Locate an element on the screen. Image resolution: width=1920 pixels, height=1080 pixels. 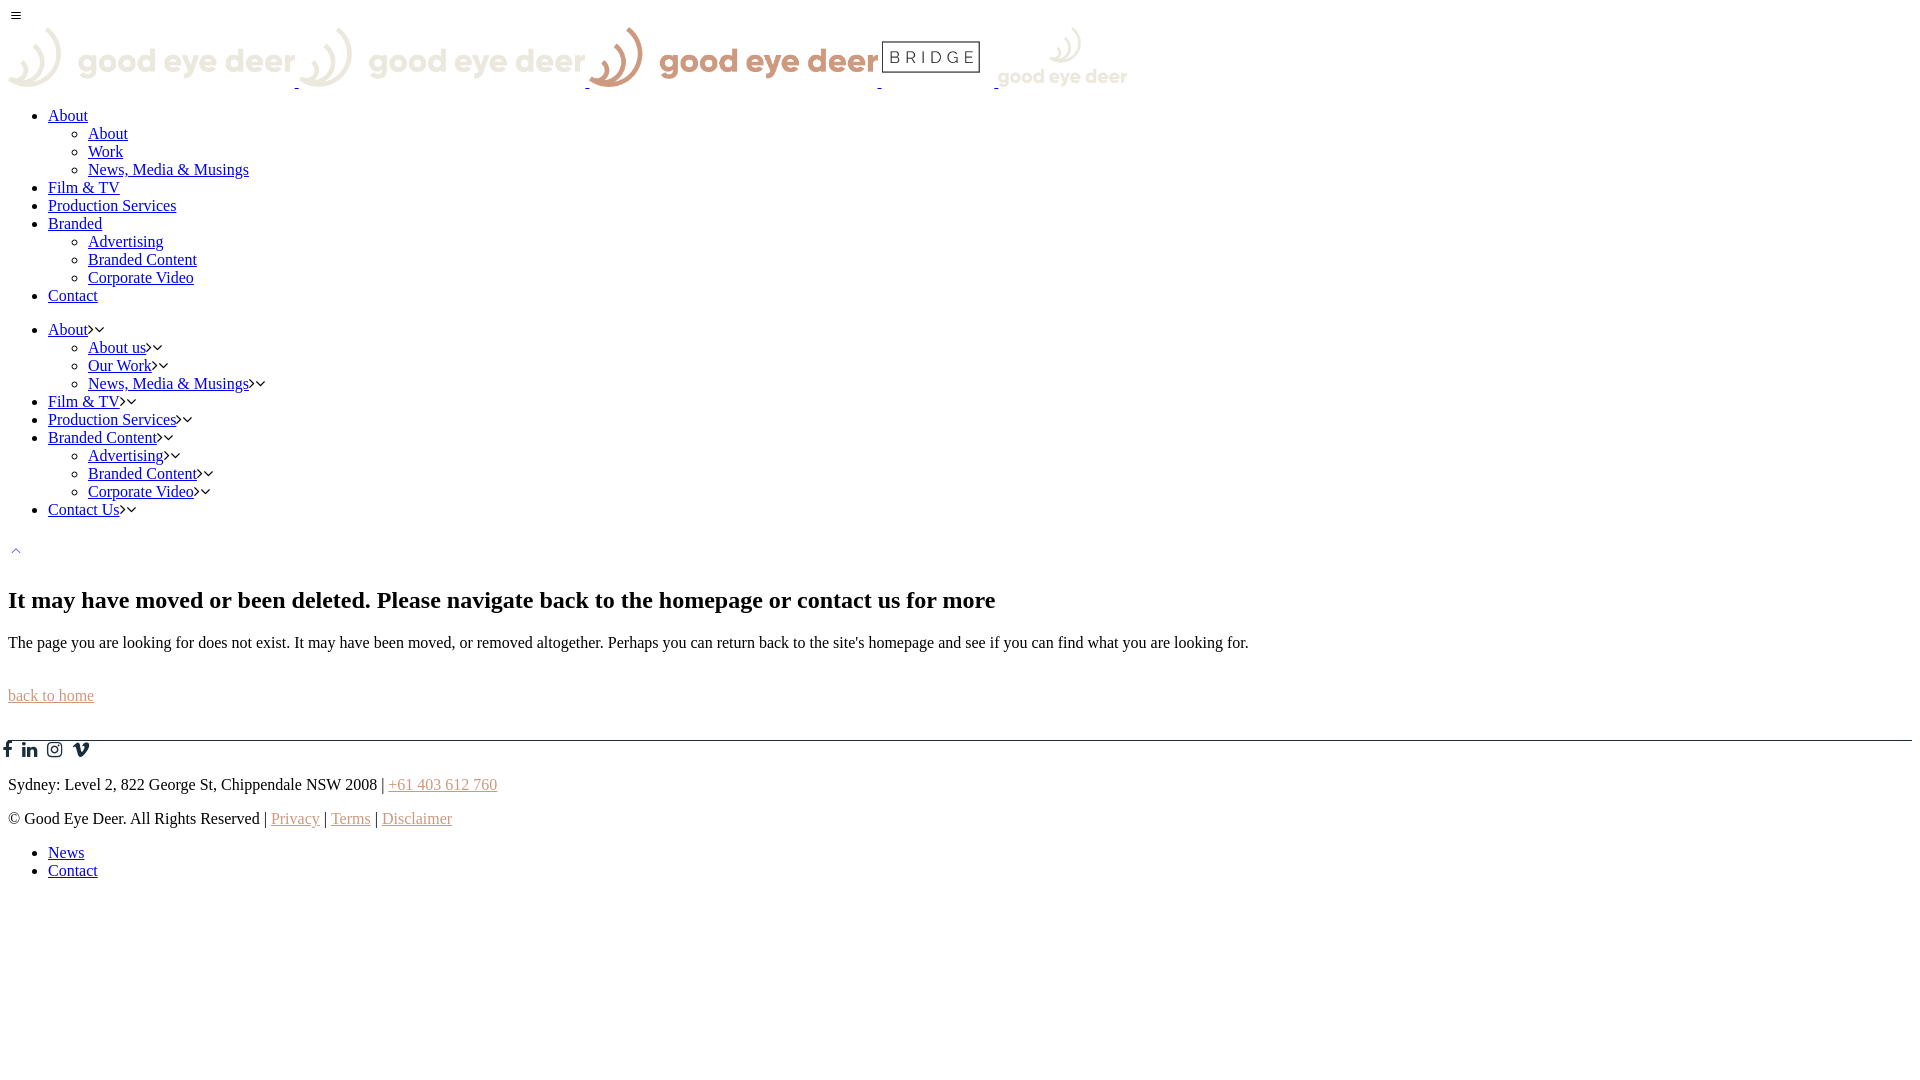
About us is located at coordinates (117, 348).